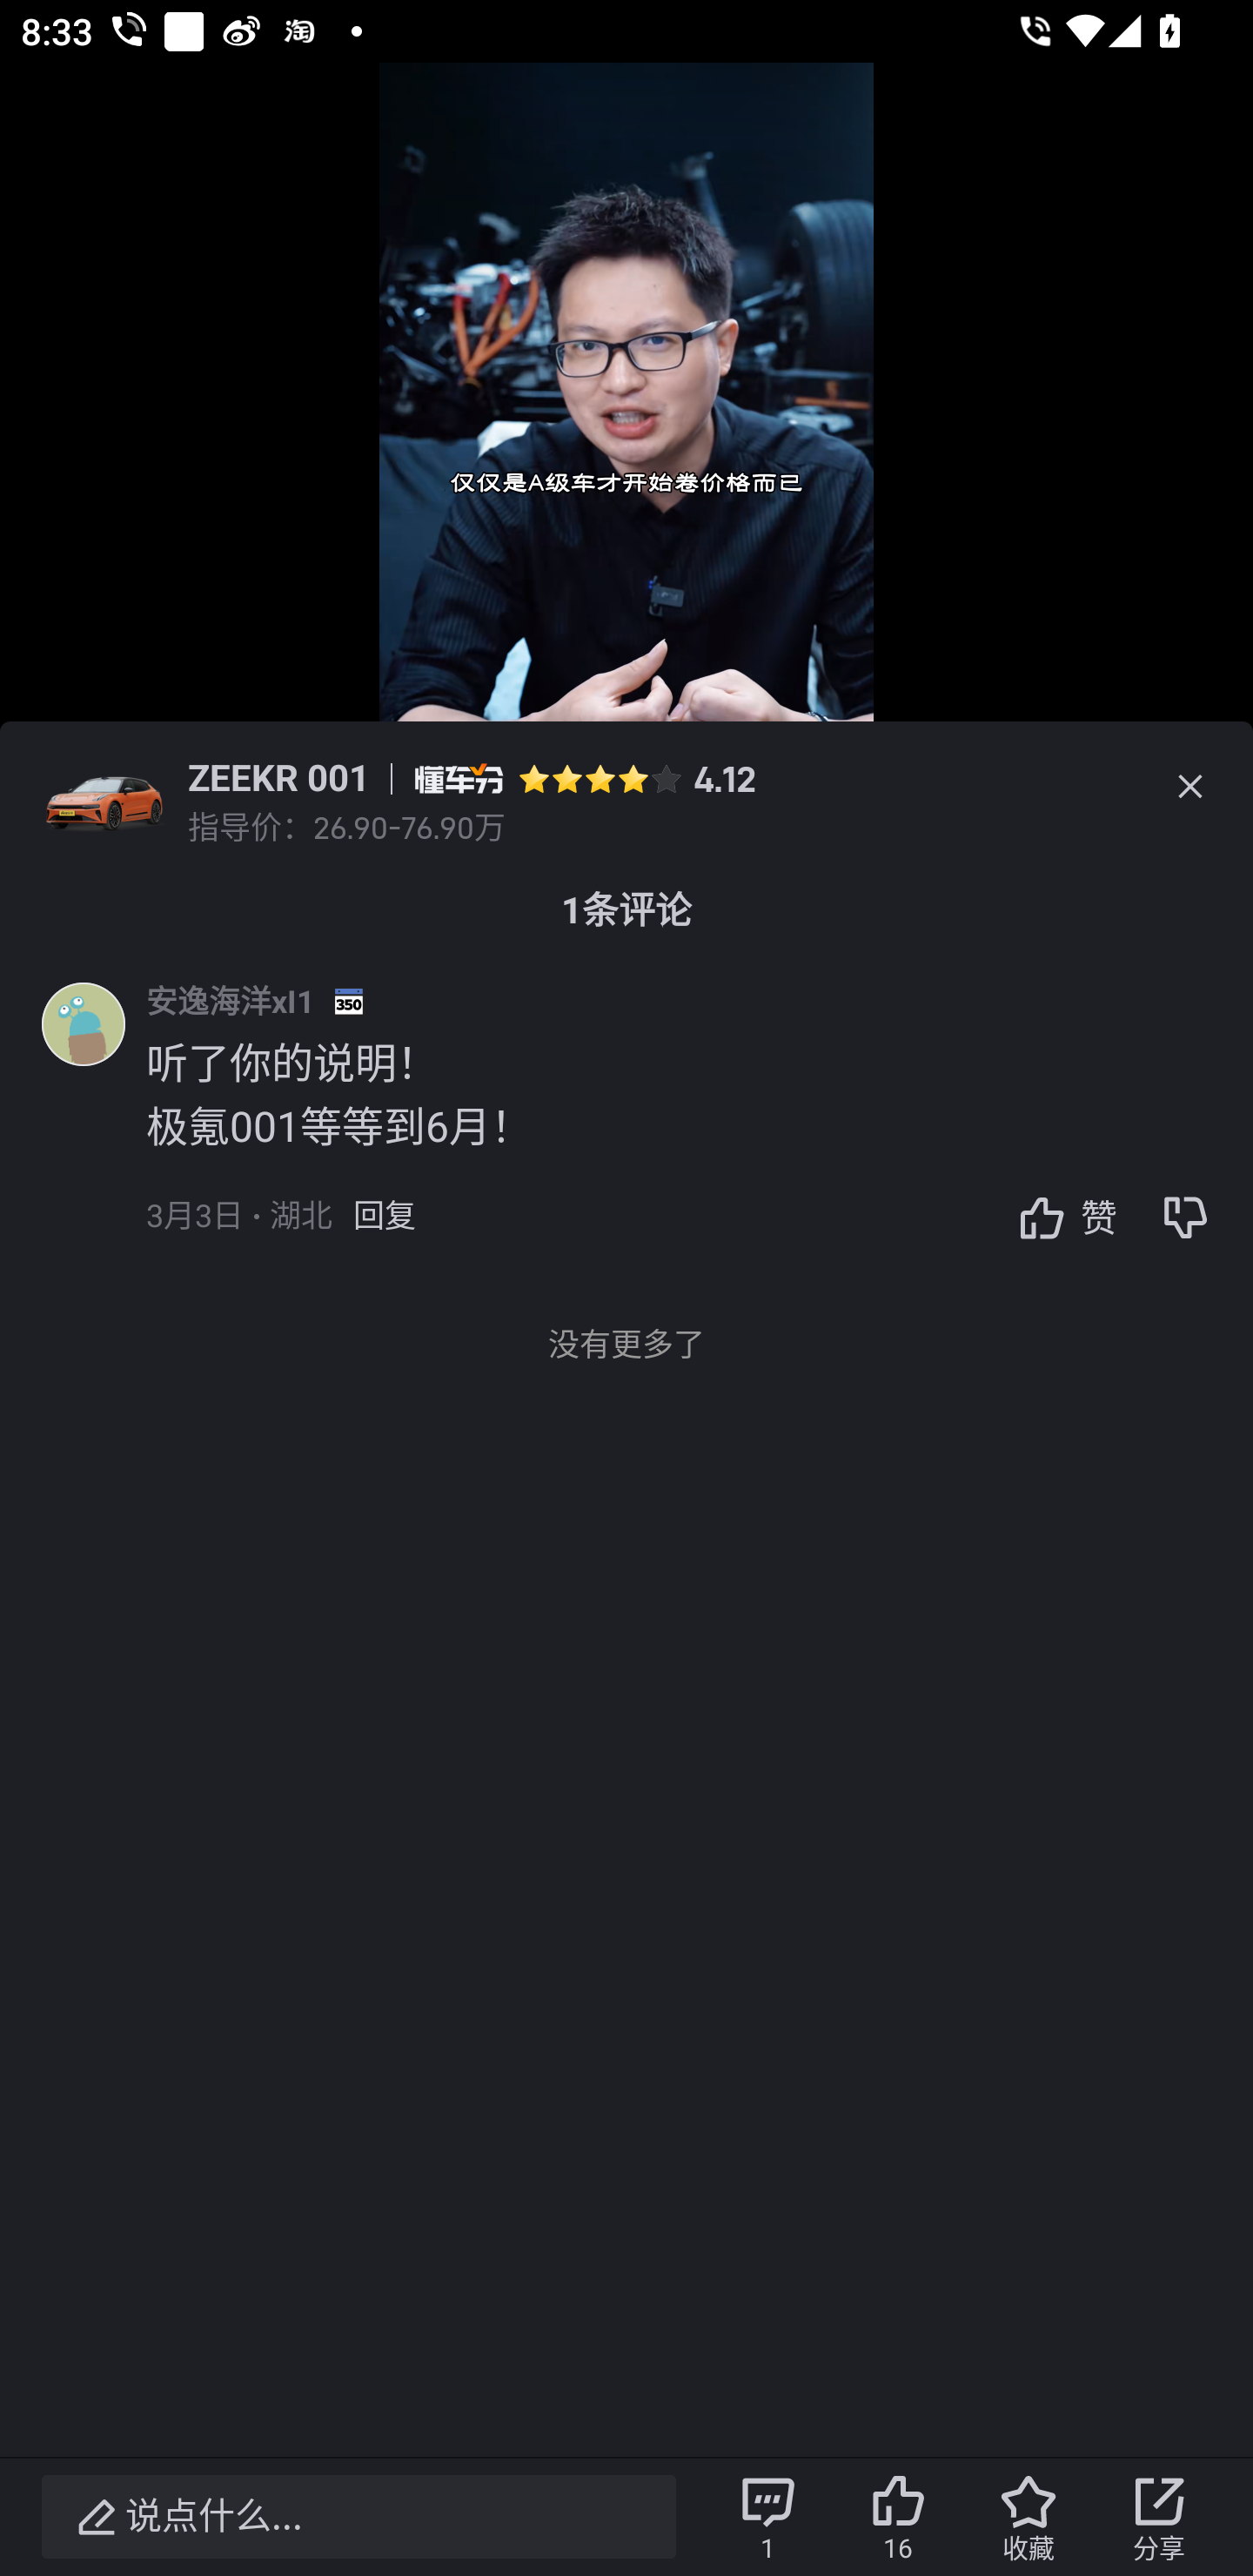 The height and width of the screenshot is (2576, 1253). What do you see at coordinates (358, 2517) in the screenshot?
I see ` 说点什么...` at bounding box center [358, 2517].